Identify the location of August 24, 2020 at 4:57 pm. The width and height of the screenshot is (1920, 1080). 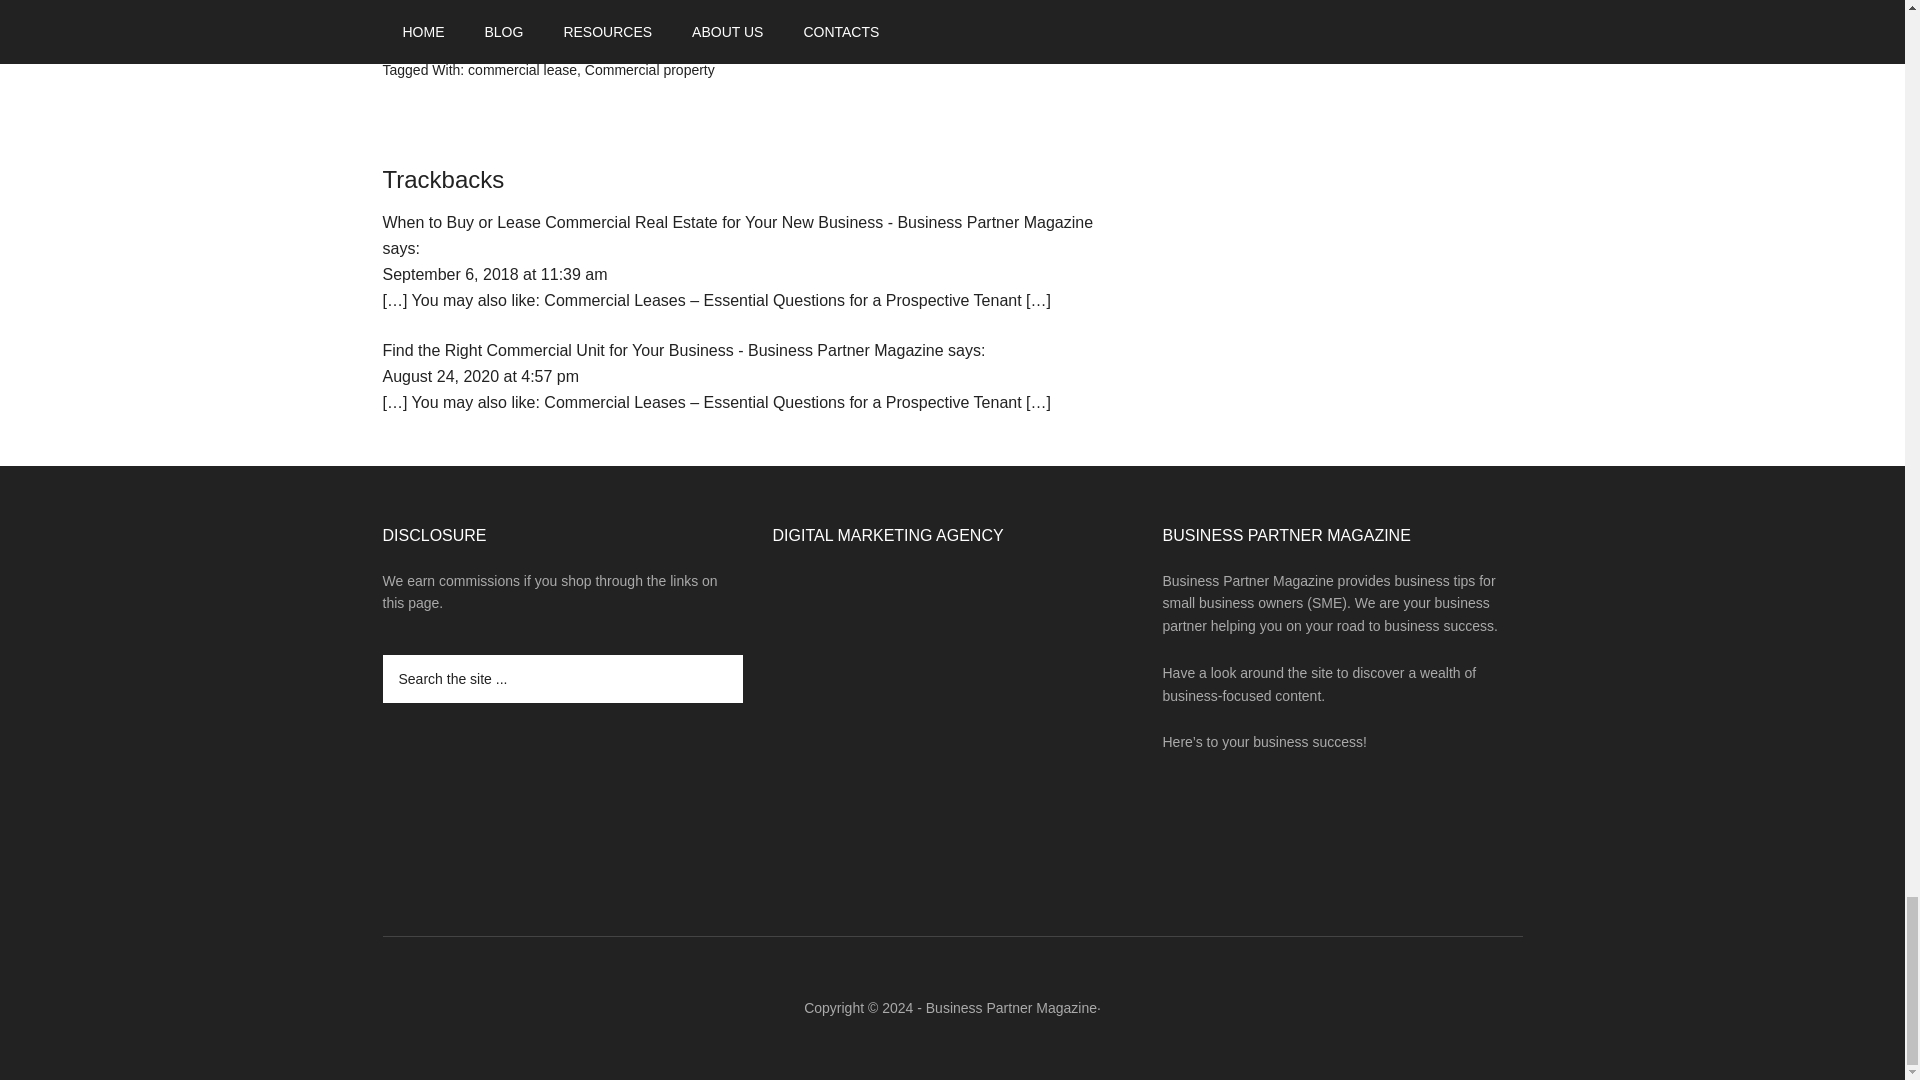
(480, 376).